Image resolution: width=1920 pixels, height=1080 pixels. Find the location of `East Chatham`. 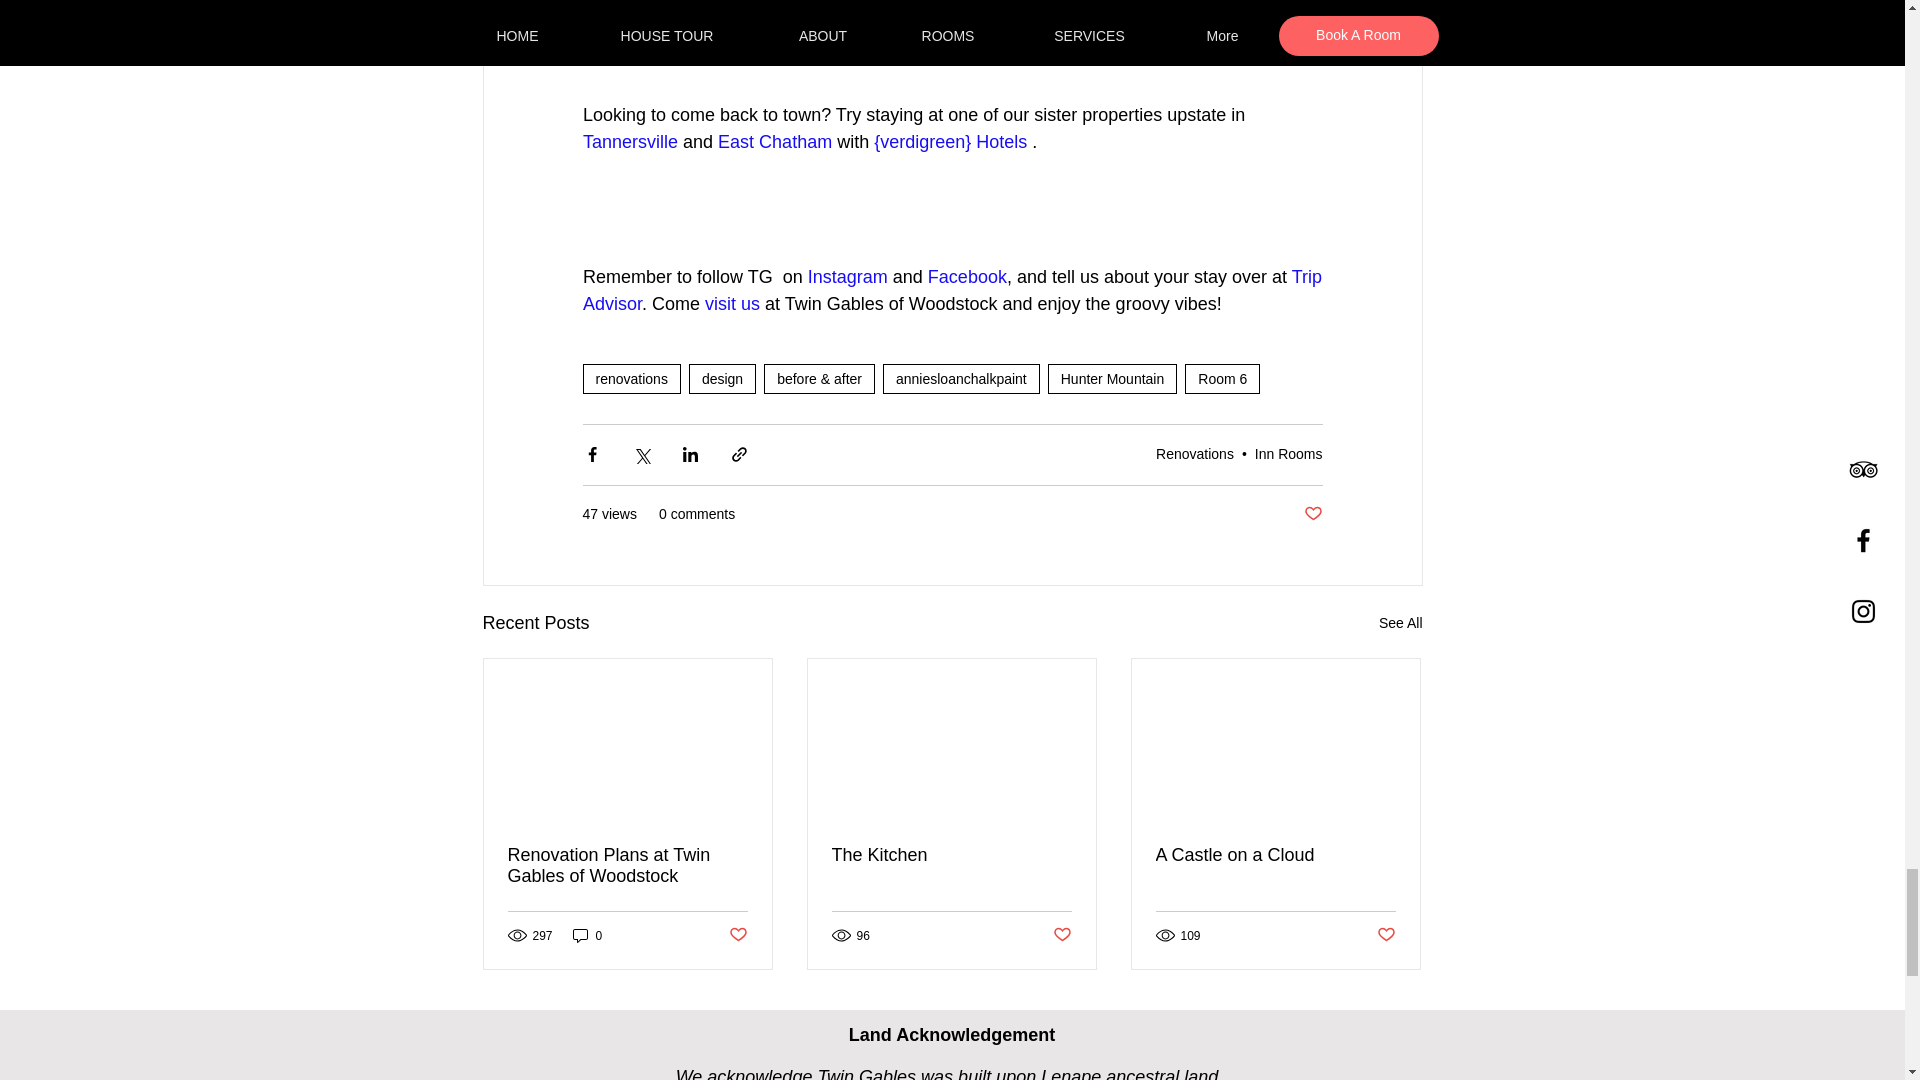

East Chatham is located at coordinates (774, 142).